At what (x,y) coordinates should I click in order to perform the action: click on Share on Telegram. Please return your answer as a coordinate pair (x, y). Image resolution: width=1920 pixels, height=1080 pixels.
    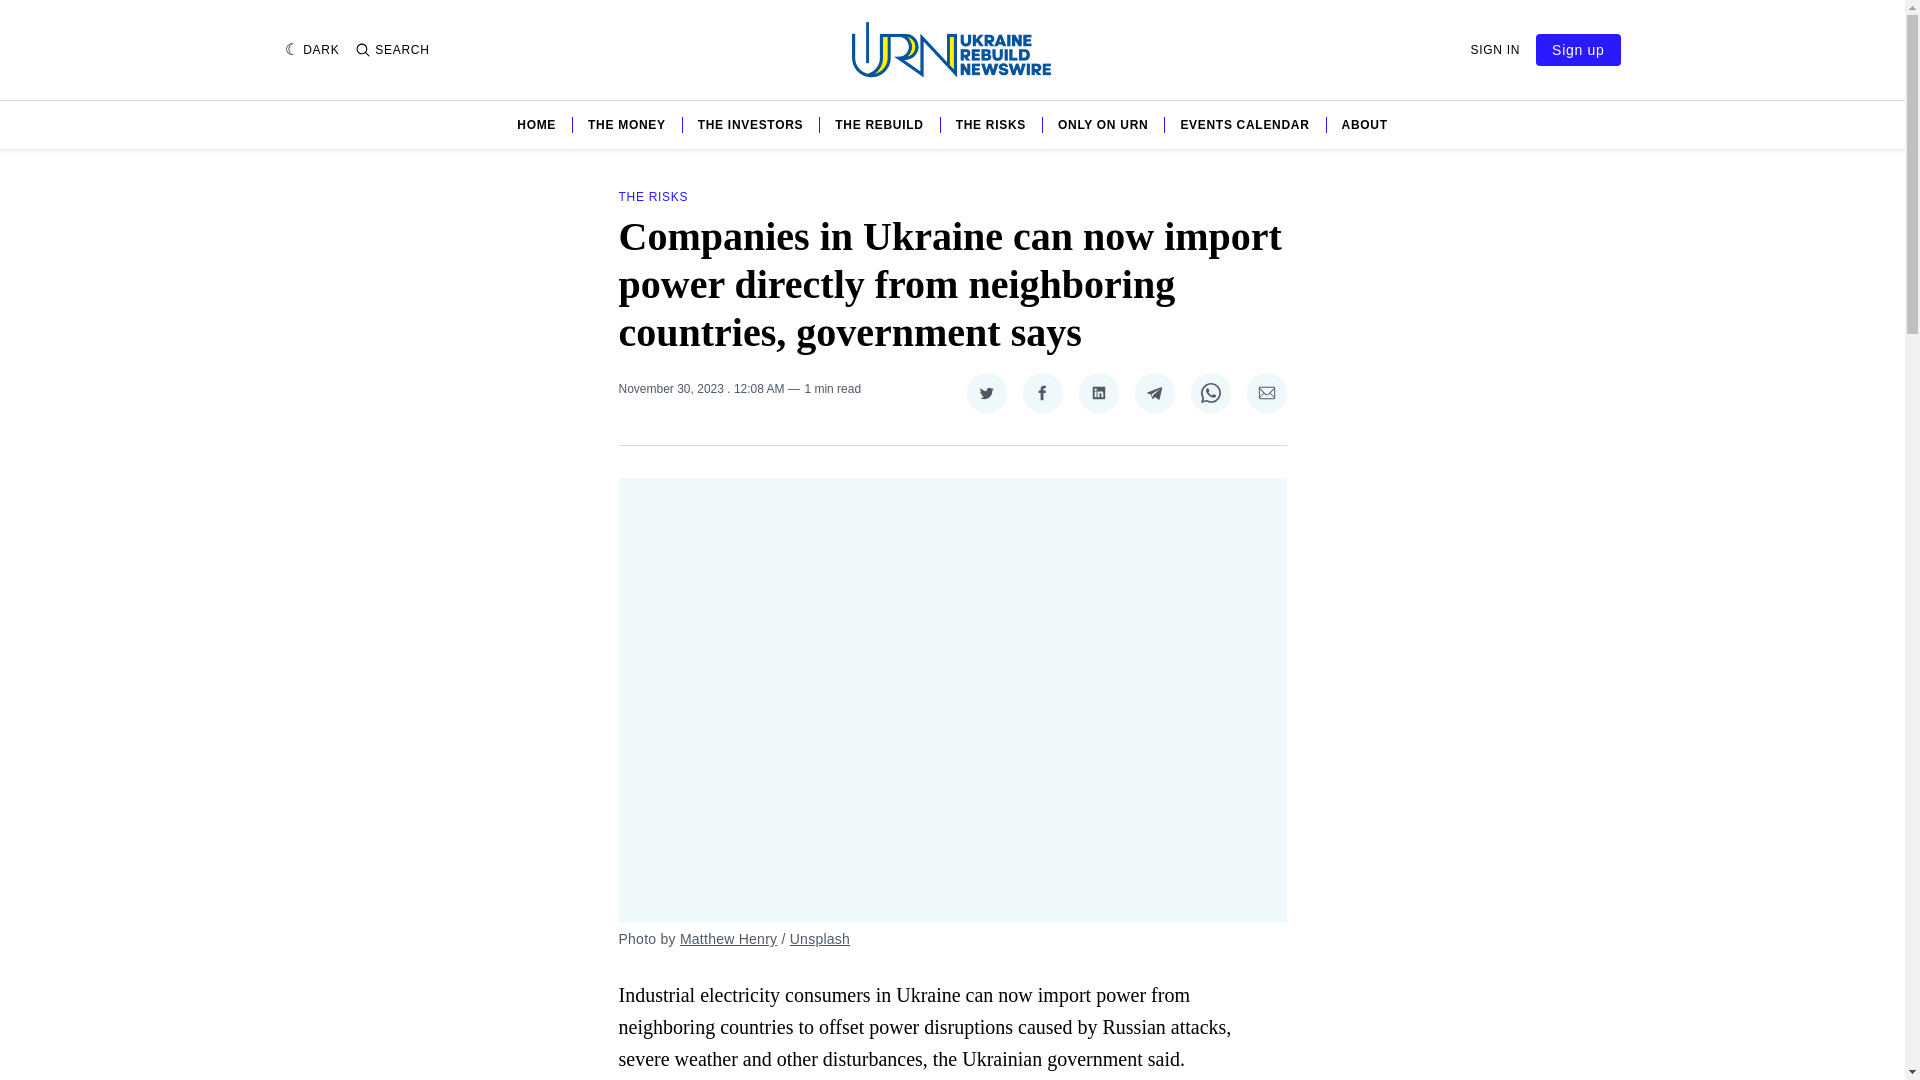
    Looking at the image, I should click on (1154, 392).